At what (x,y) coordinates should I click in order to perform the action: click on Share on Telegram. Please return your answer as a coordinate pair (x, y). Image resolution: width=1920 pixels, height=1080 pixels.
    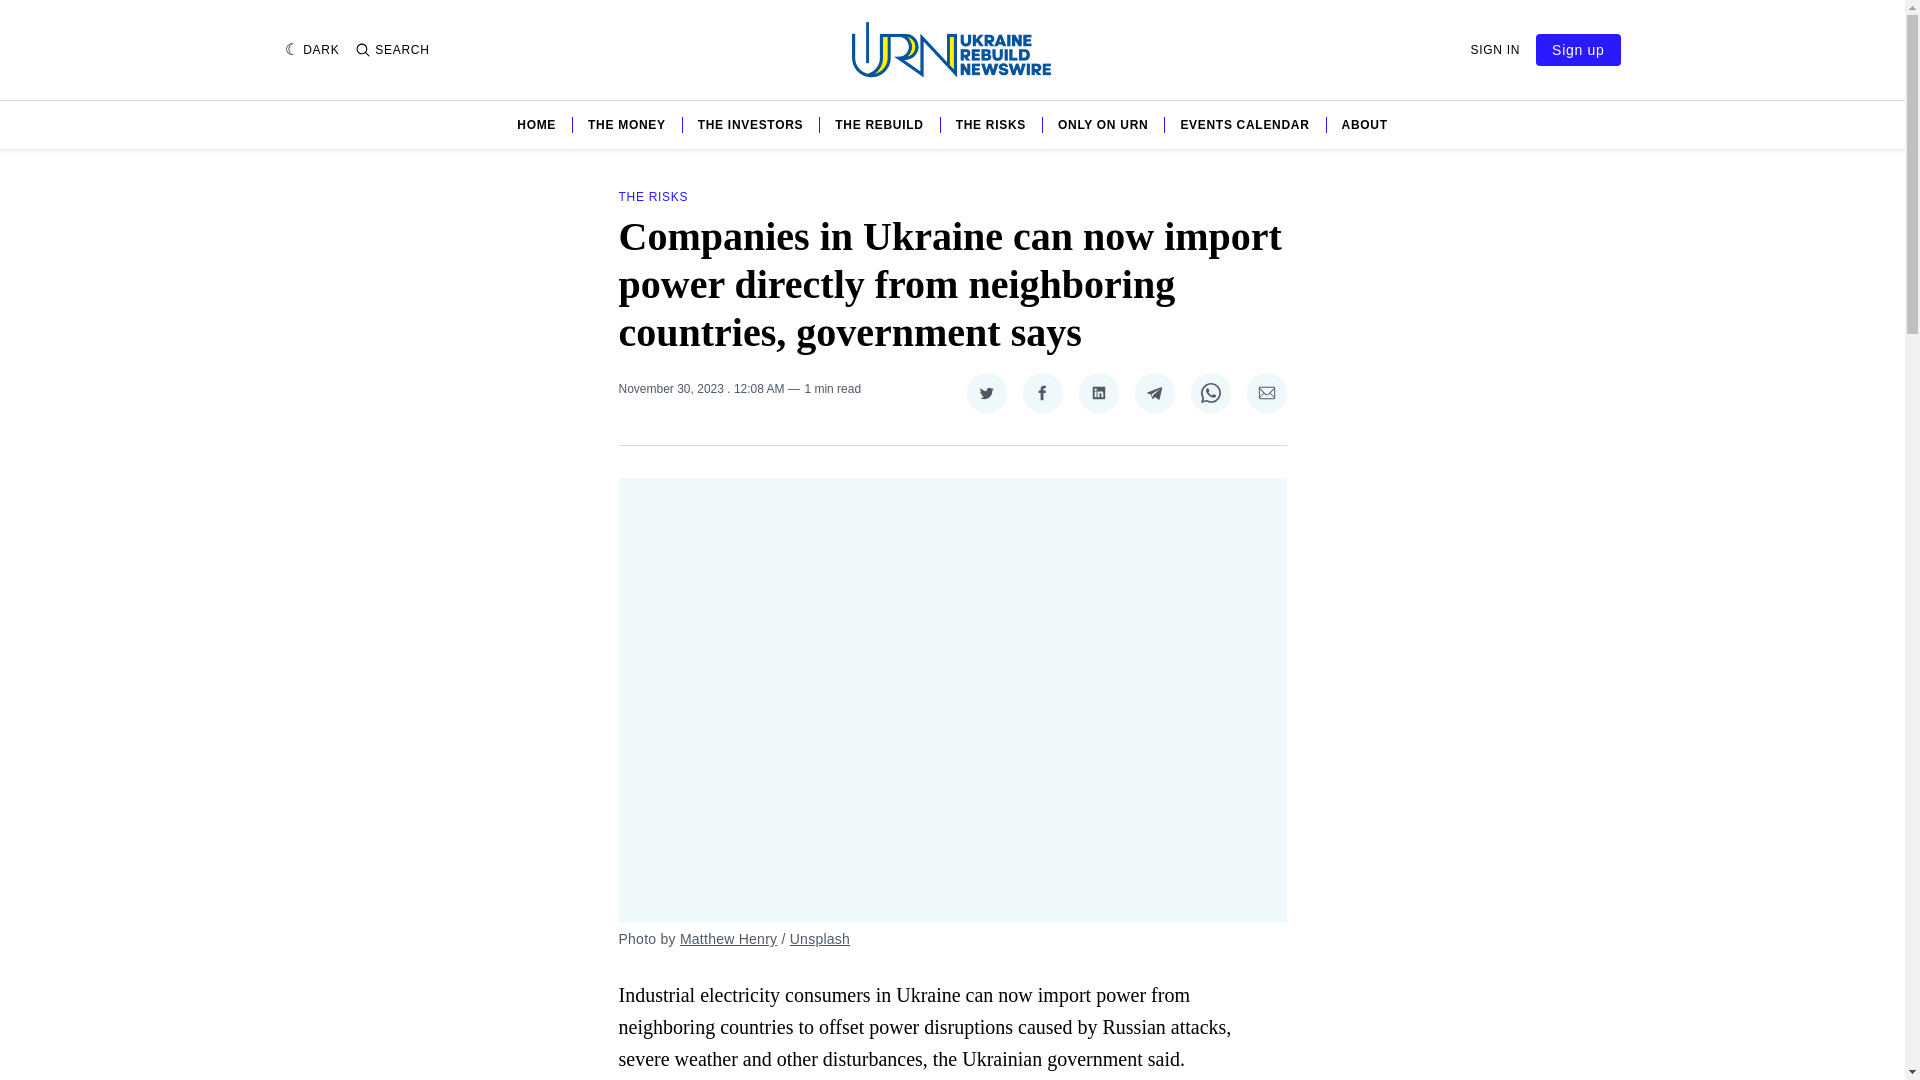
    Looking at the image, I should click on (1154, 392).